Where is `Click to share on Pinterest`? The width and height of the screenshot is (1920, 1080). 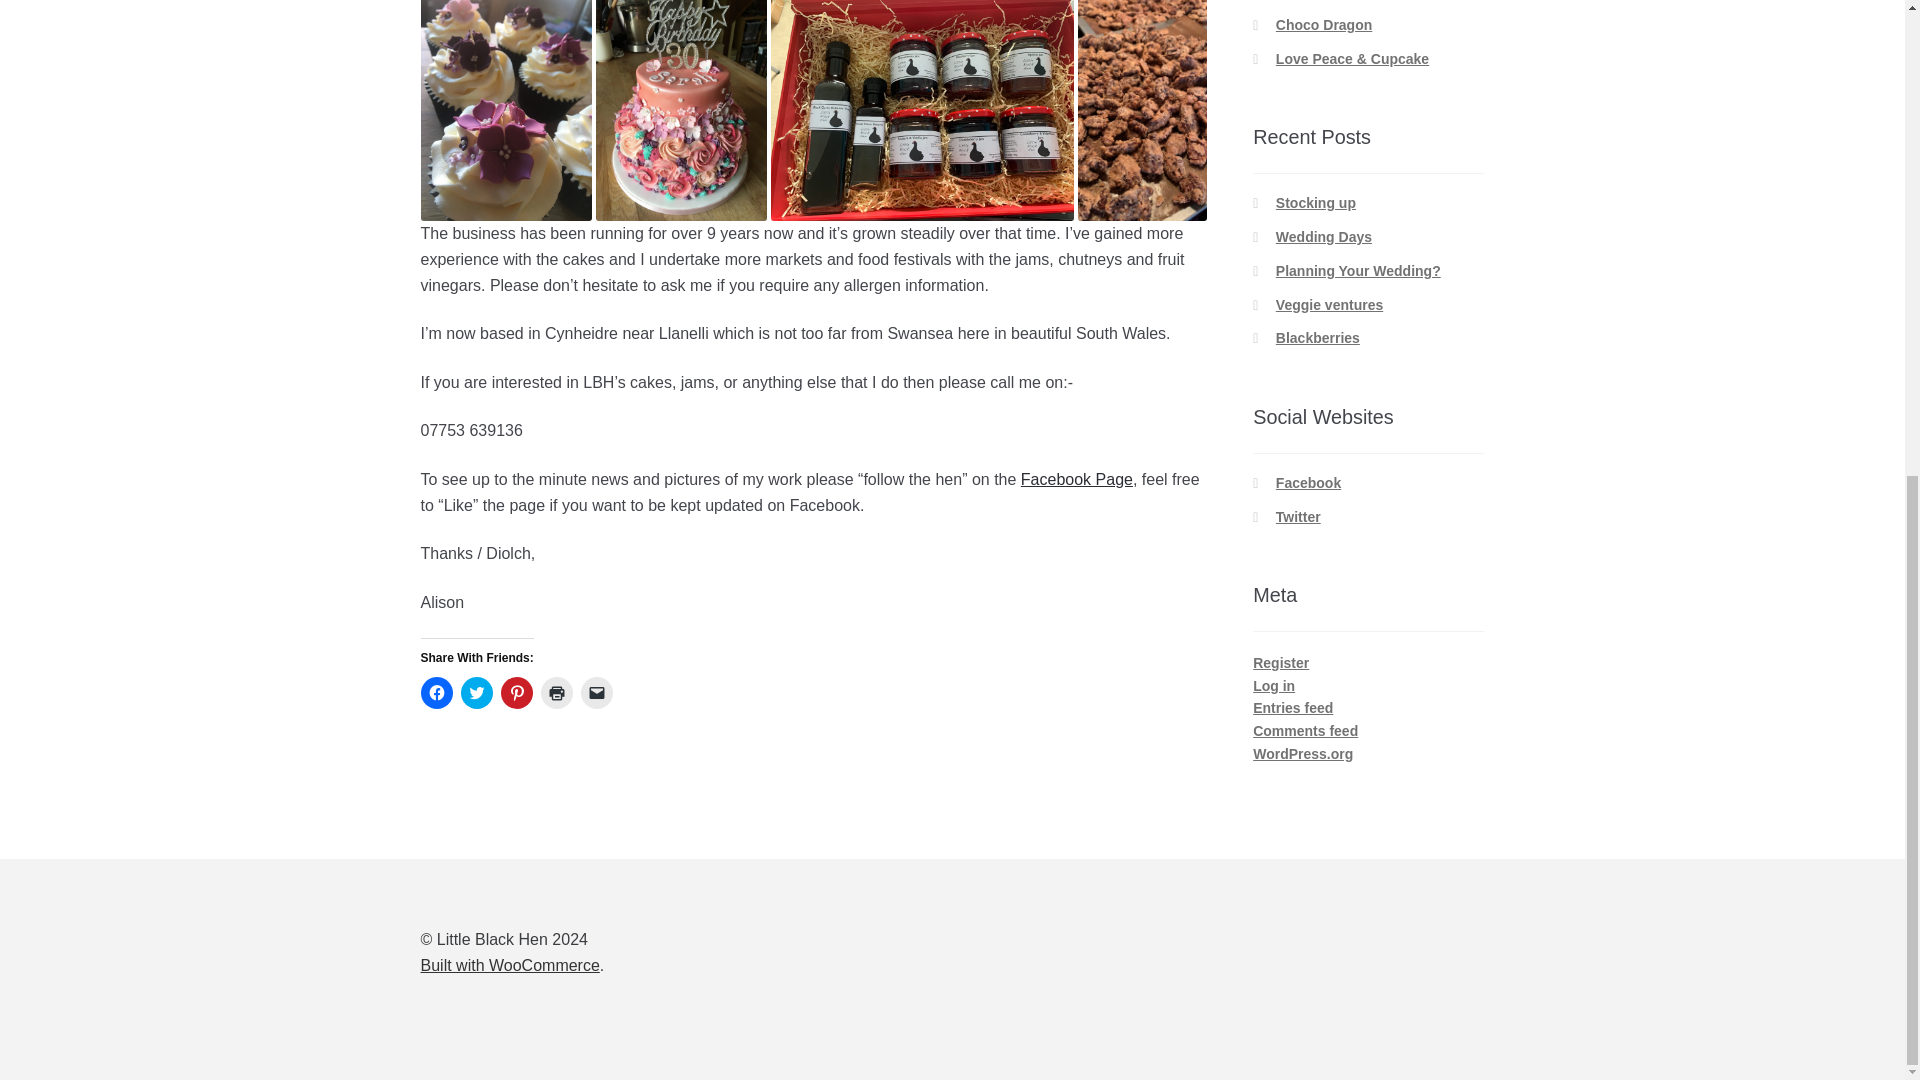 Click to share on Pinterest is located at coordinates (517, 692).